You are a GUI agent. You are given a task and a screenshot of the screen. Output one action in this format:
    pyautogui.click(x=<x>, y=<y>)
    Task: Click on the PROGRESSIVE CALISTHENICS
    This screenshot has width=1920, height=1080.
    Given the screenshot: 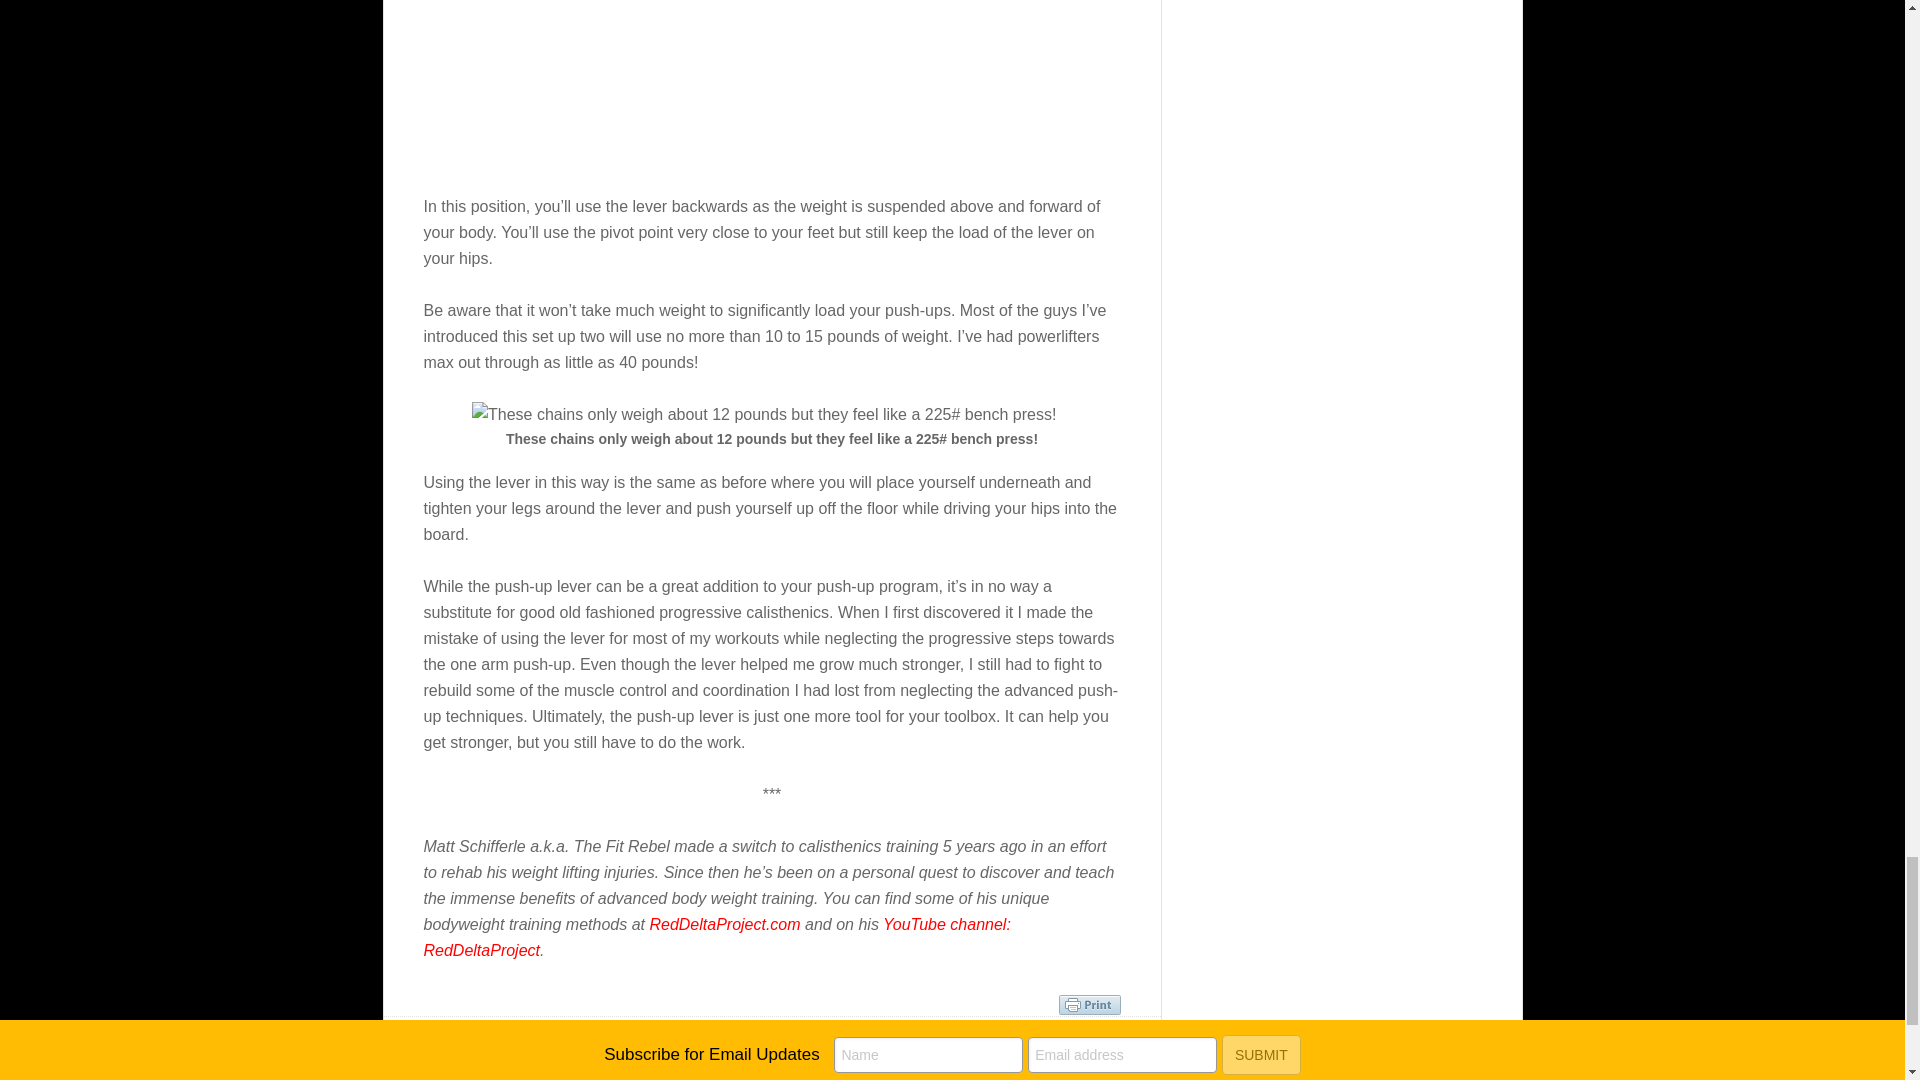 What is the action you would take?
    pyautogui.click(x=924, y=1076)
    